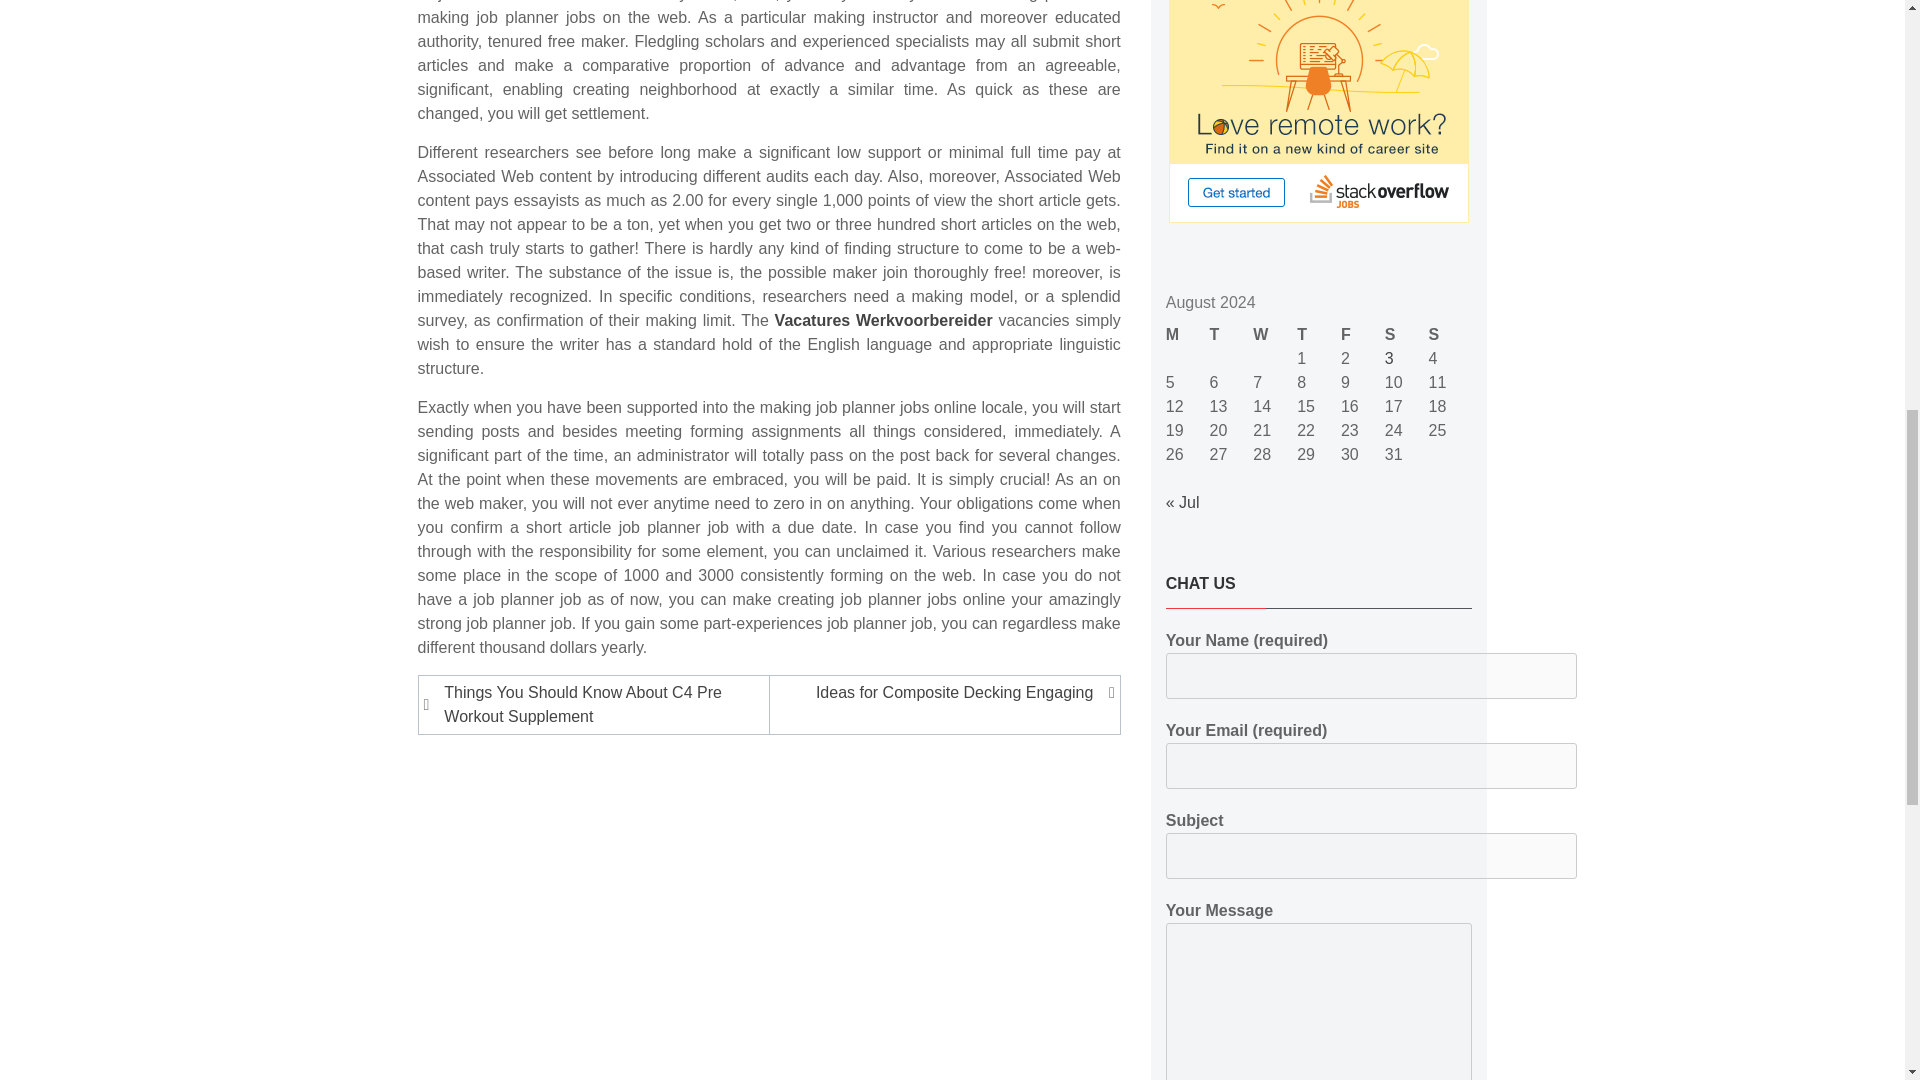 The width and height of the screenshot is (1920, 1080). I want to click on Friday, so click(1362, 334).